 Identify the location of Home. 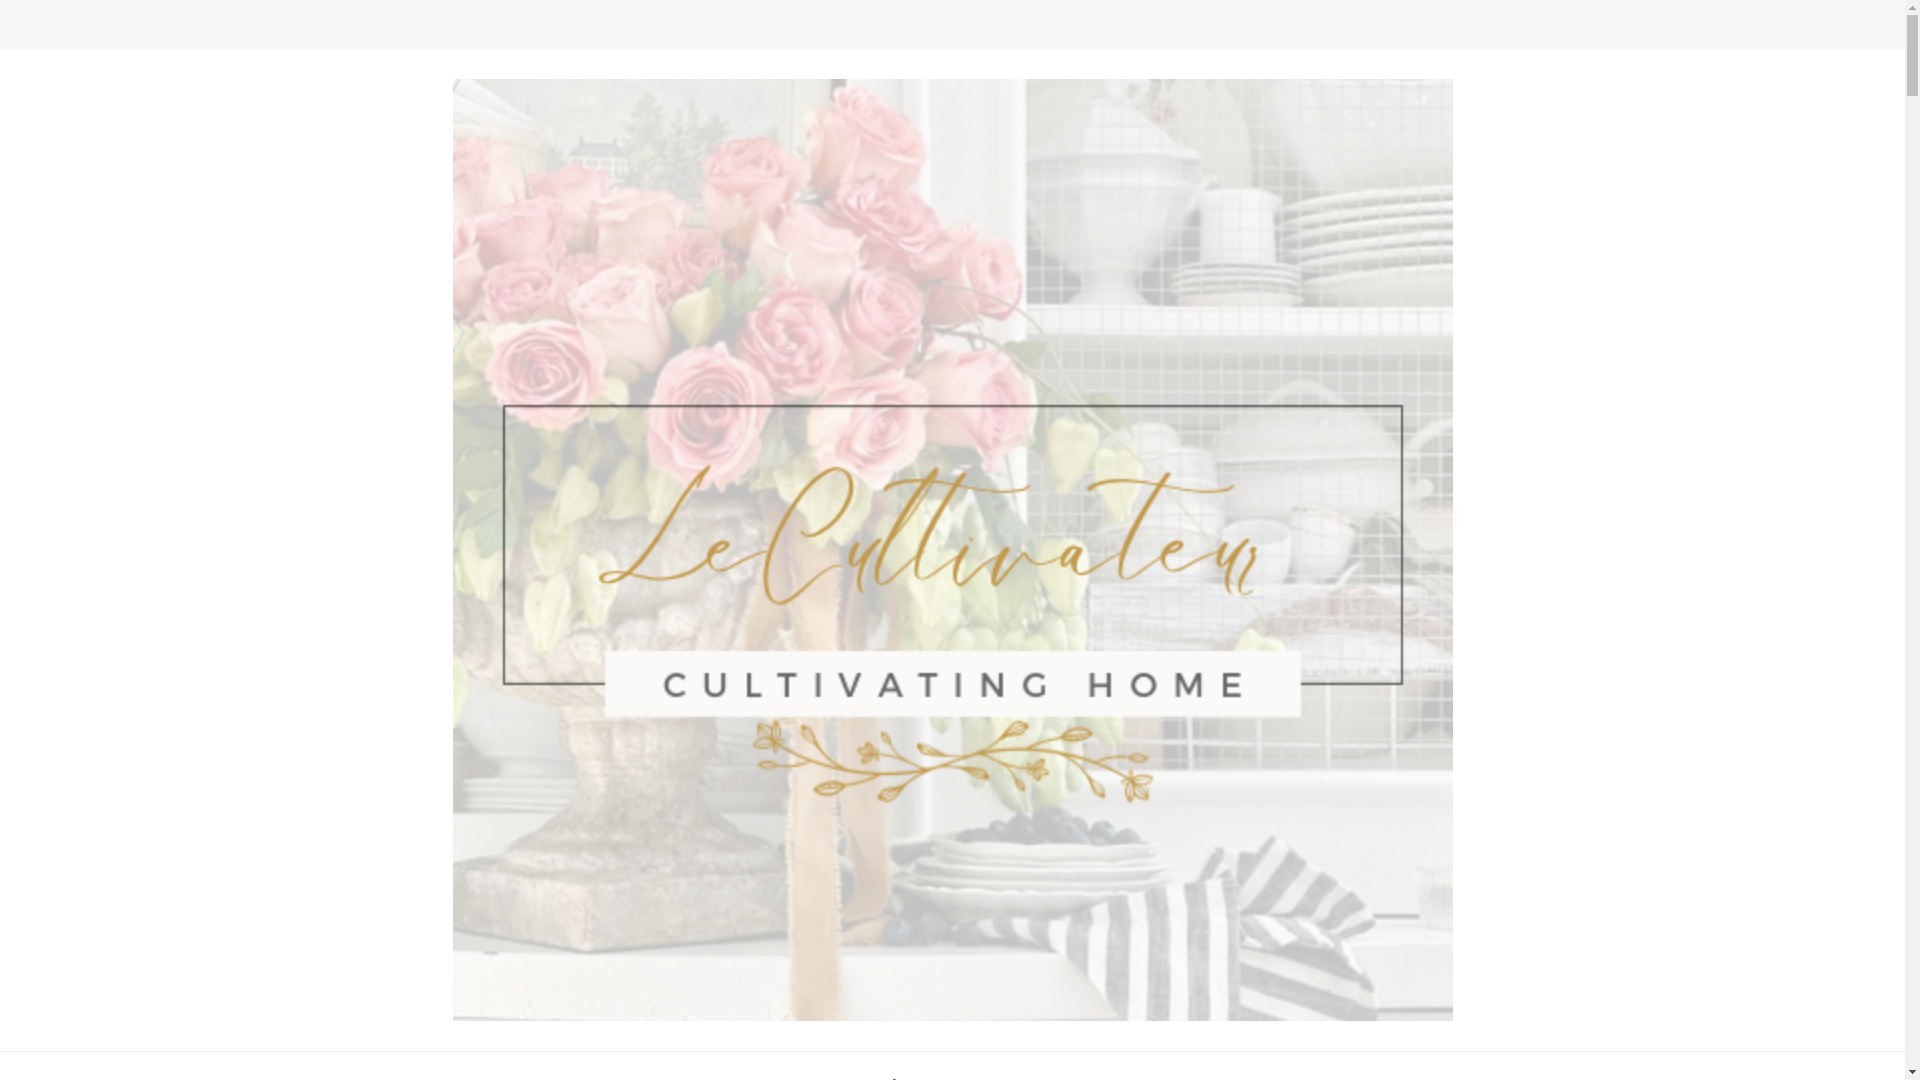
(986, 1066).